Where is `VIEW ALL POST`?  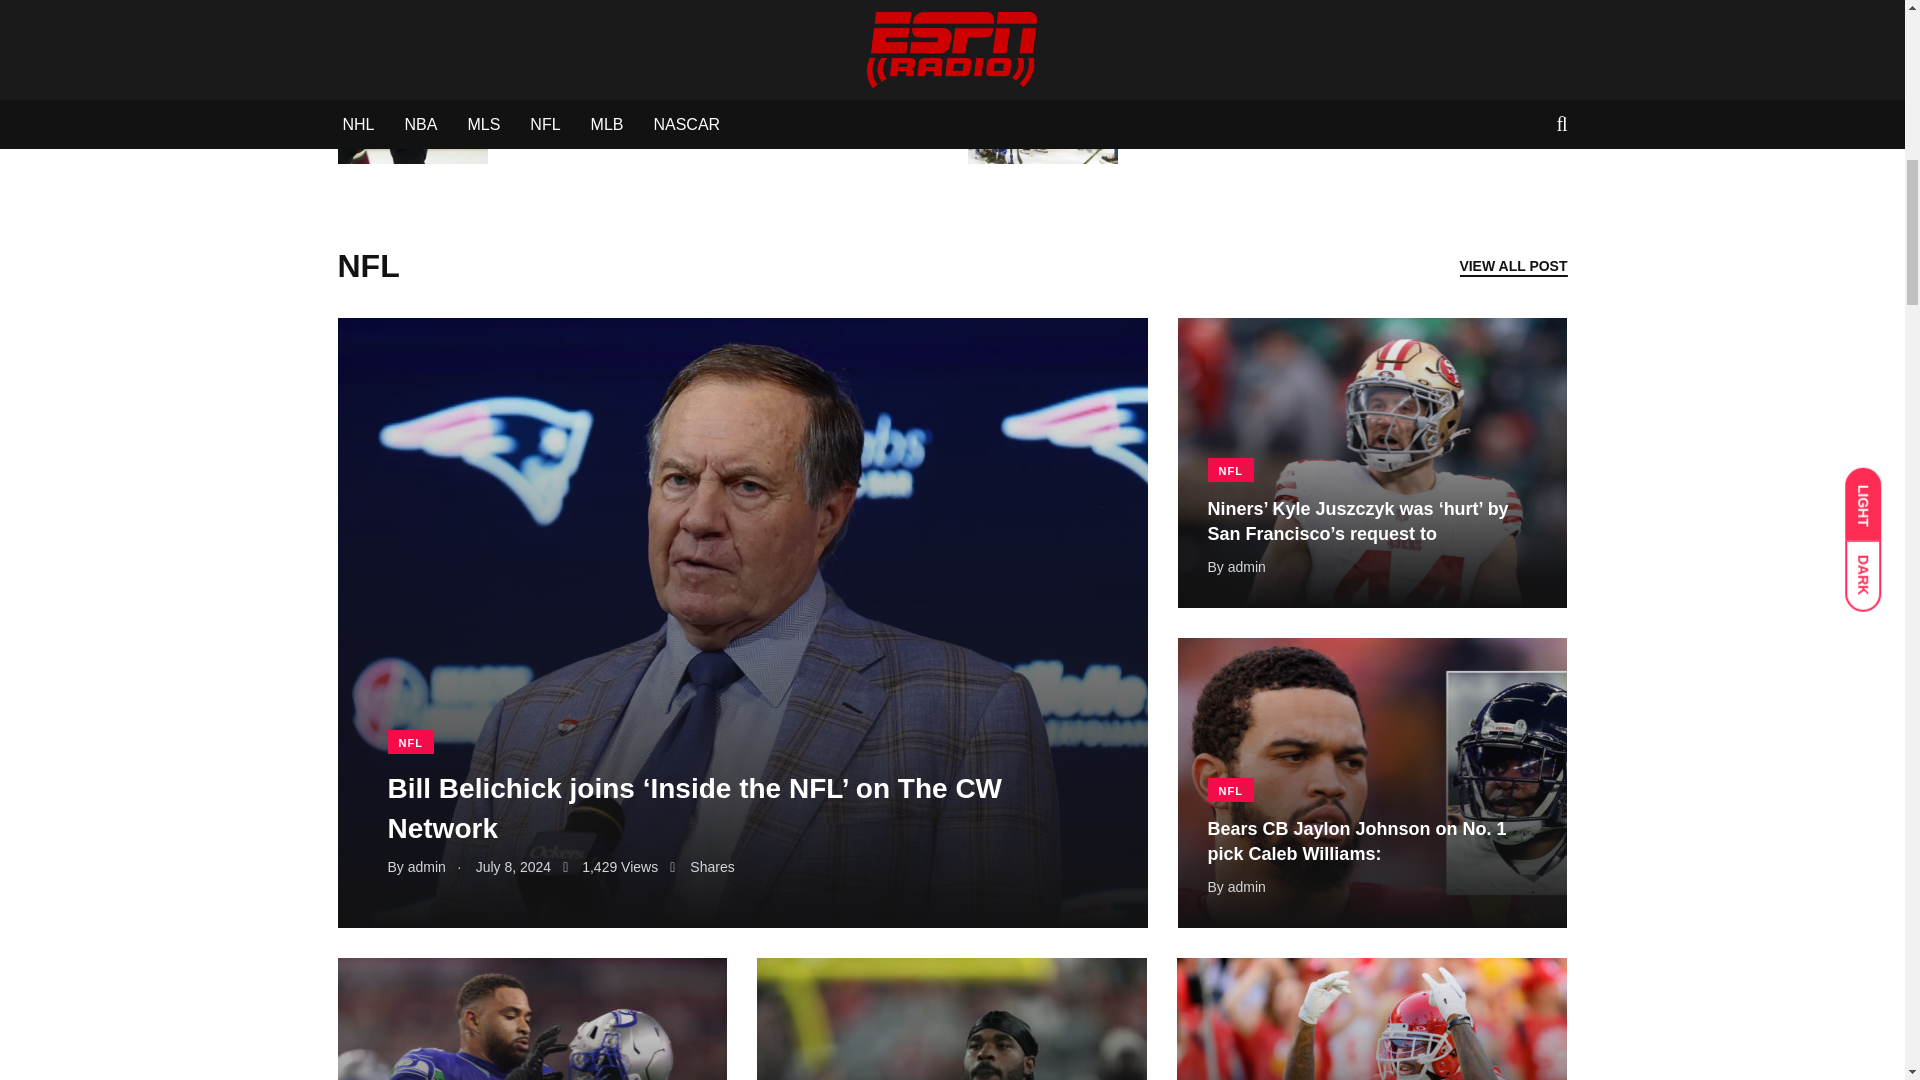
VIEW ALL POST is located at coordinates (1512, 265).